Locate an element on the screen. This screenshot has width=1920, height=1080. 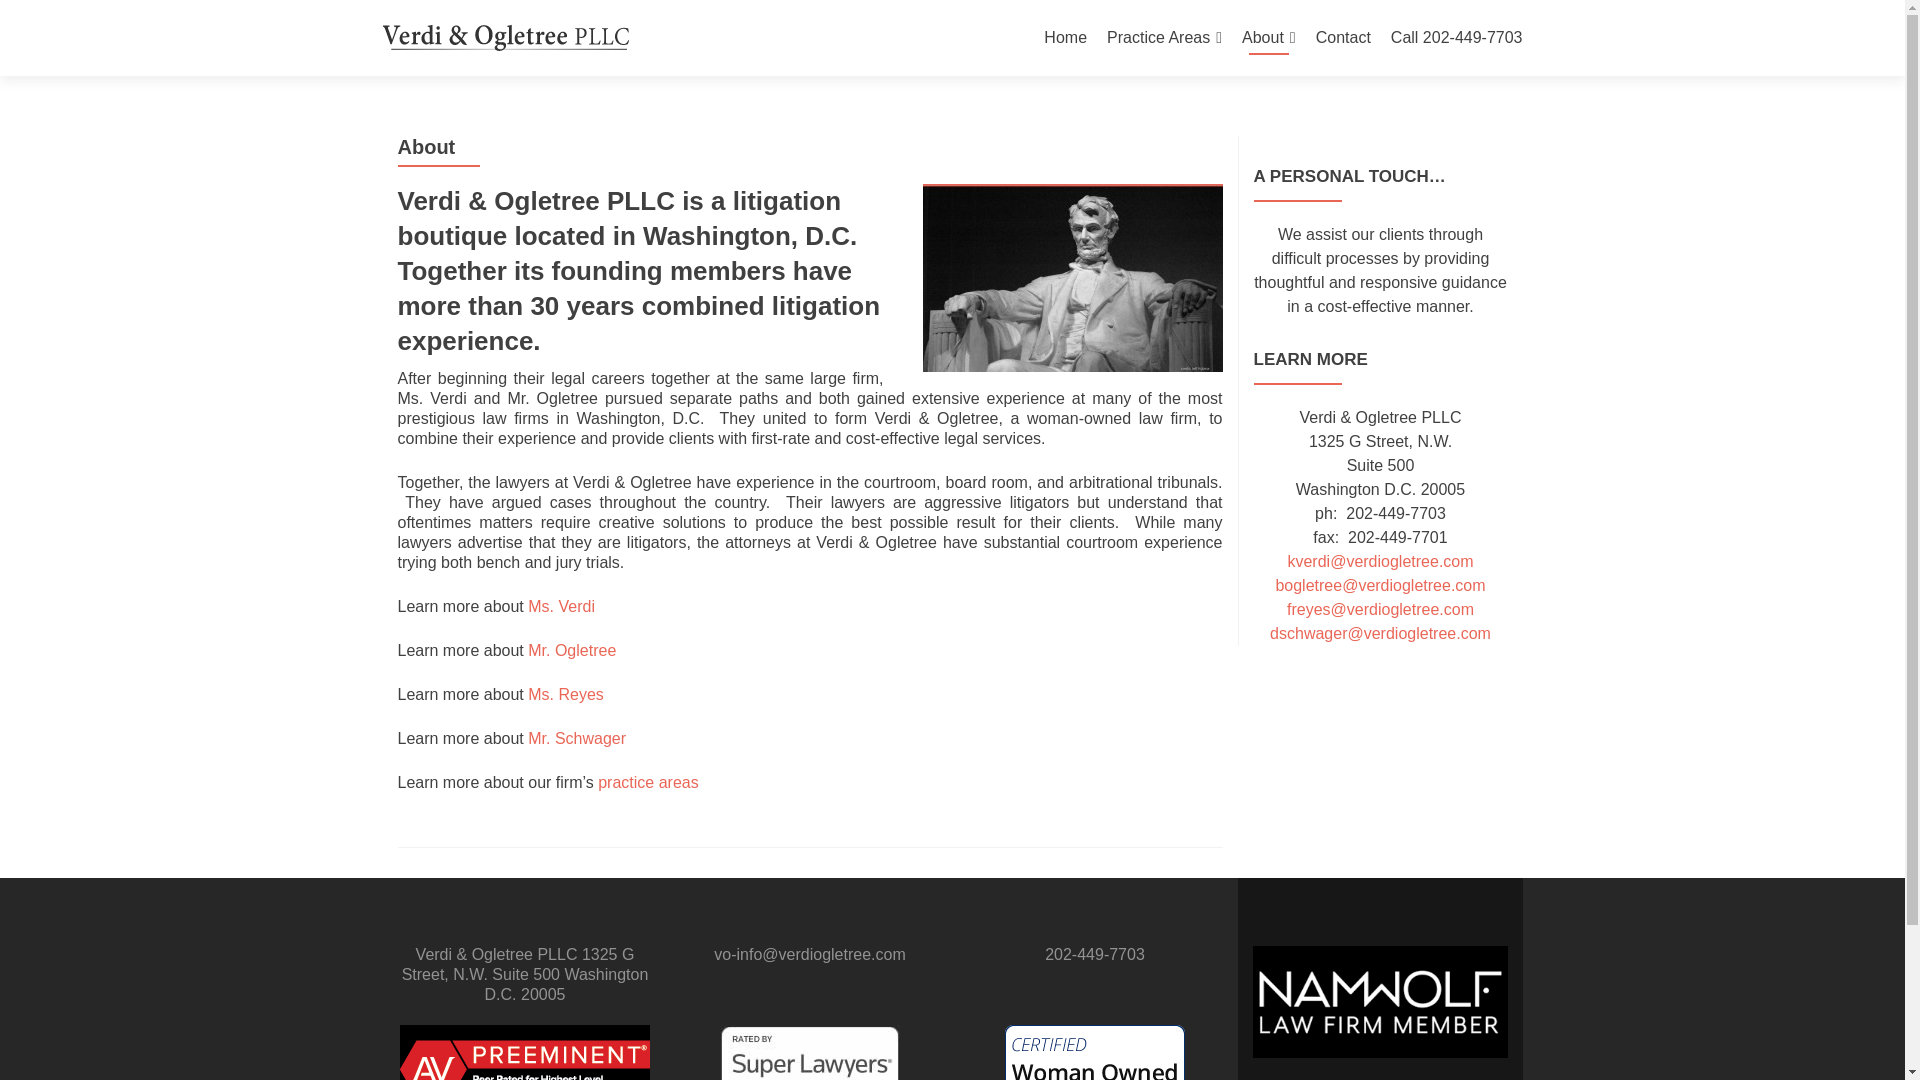
Practice Areas is located at coordinates (1164, 38).